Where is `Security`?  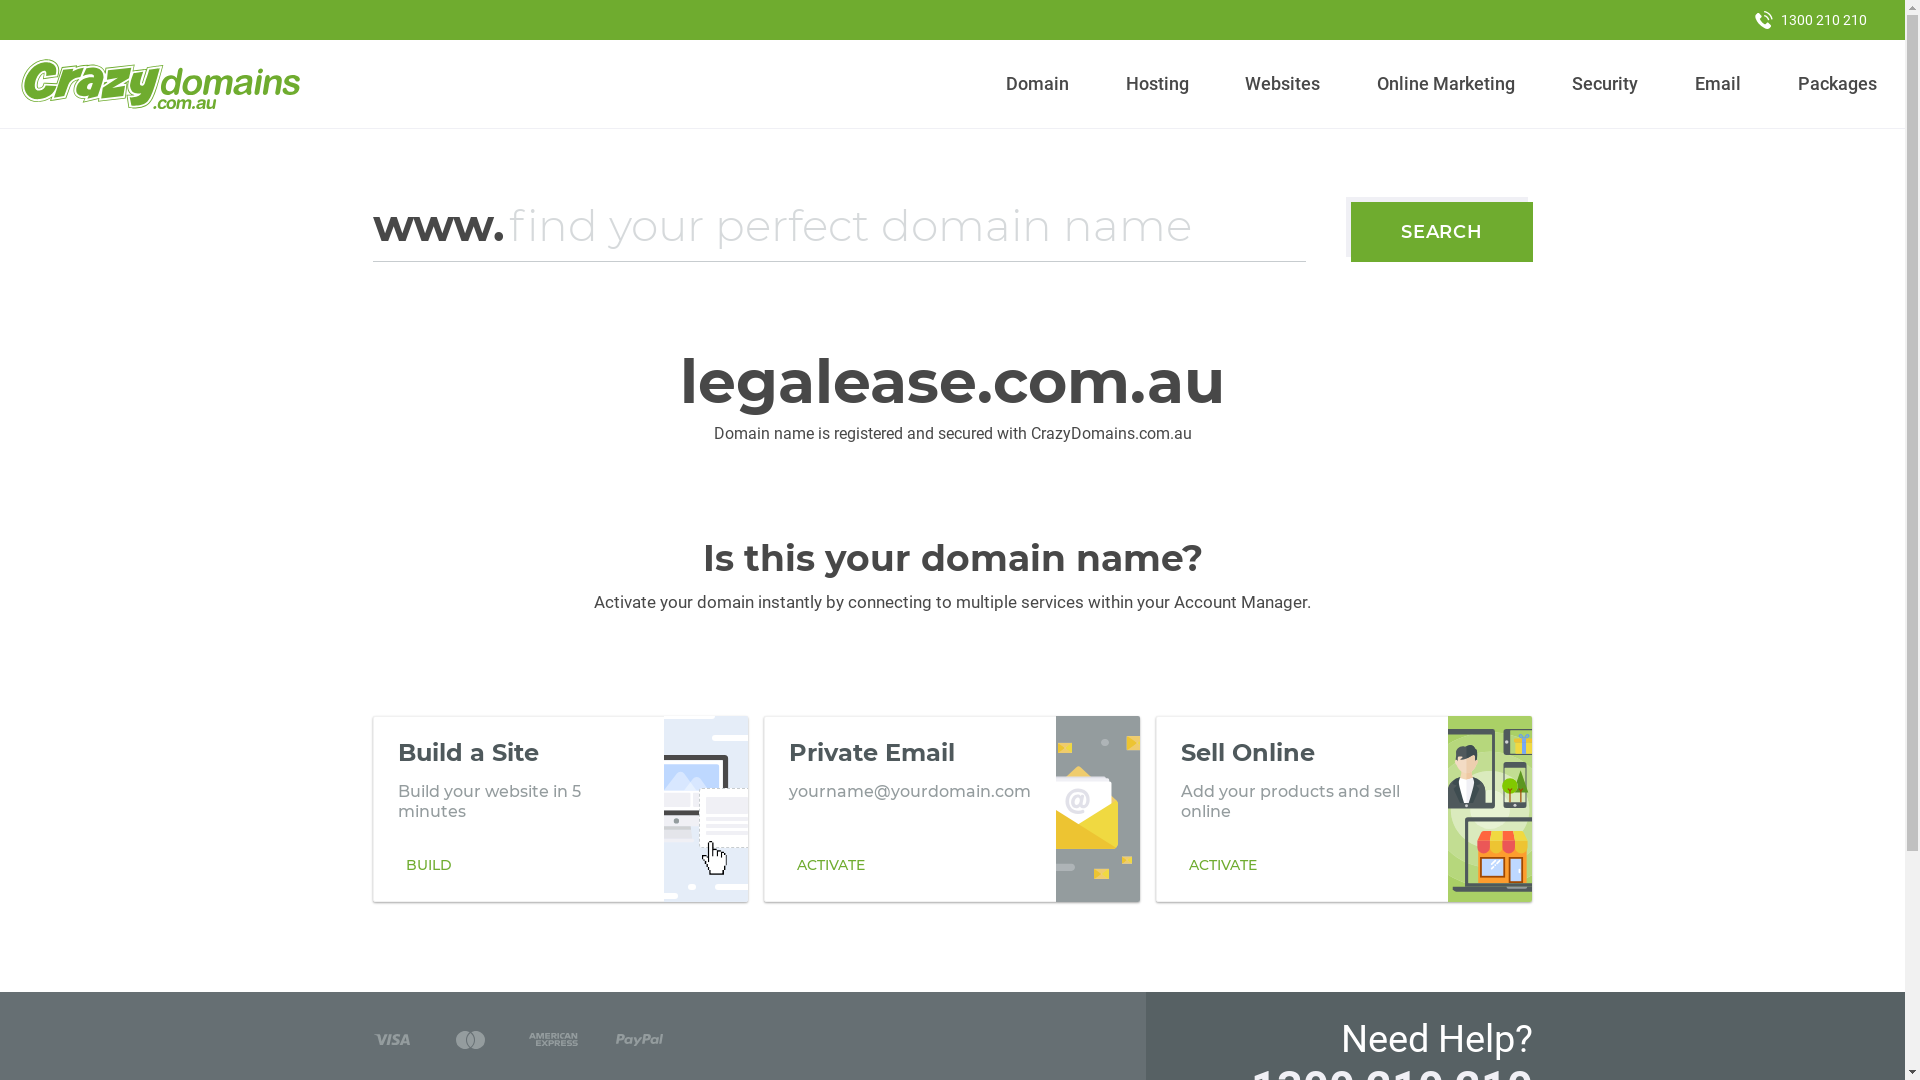
Security is located at coordinates (1606, 84).